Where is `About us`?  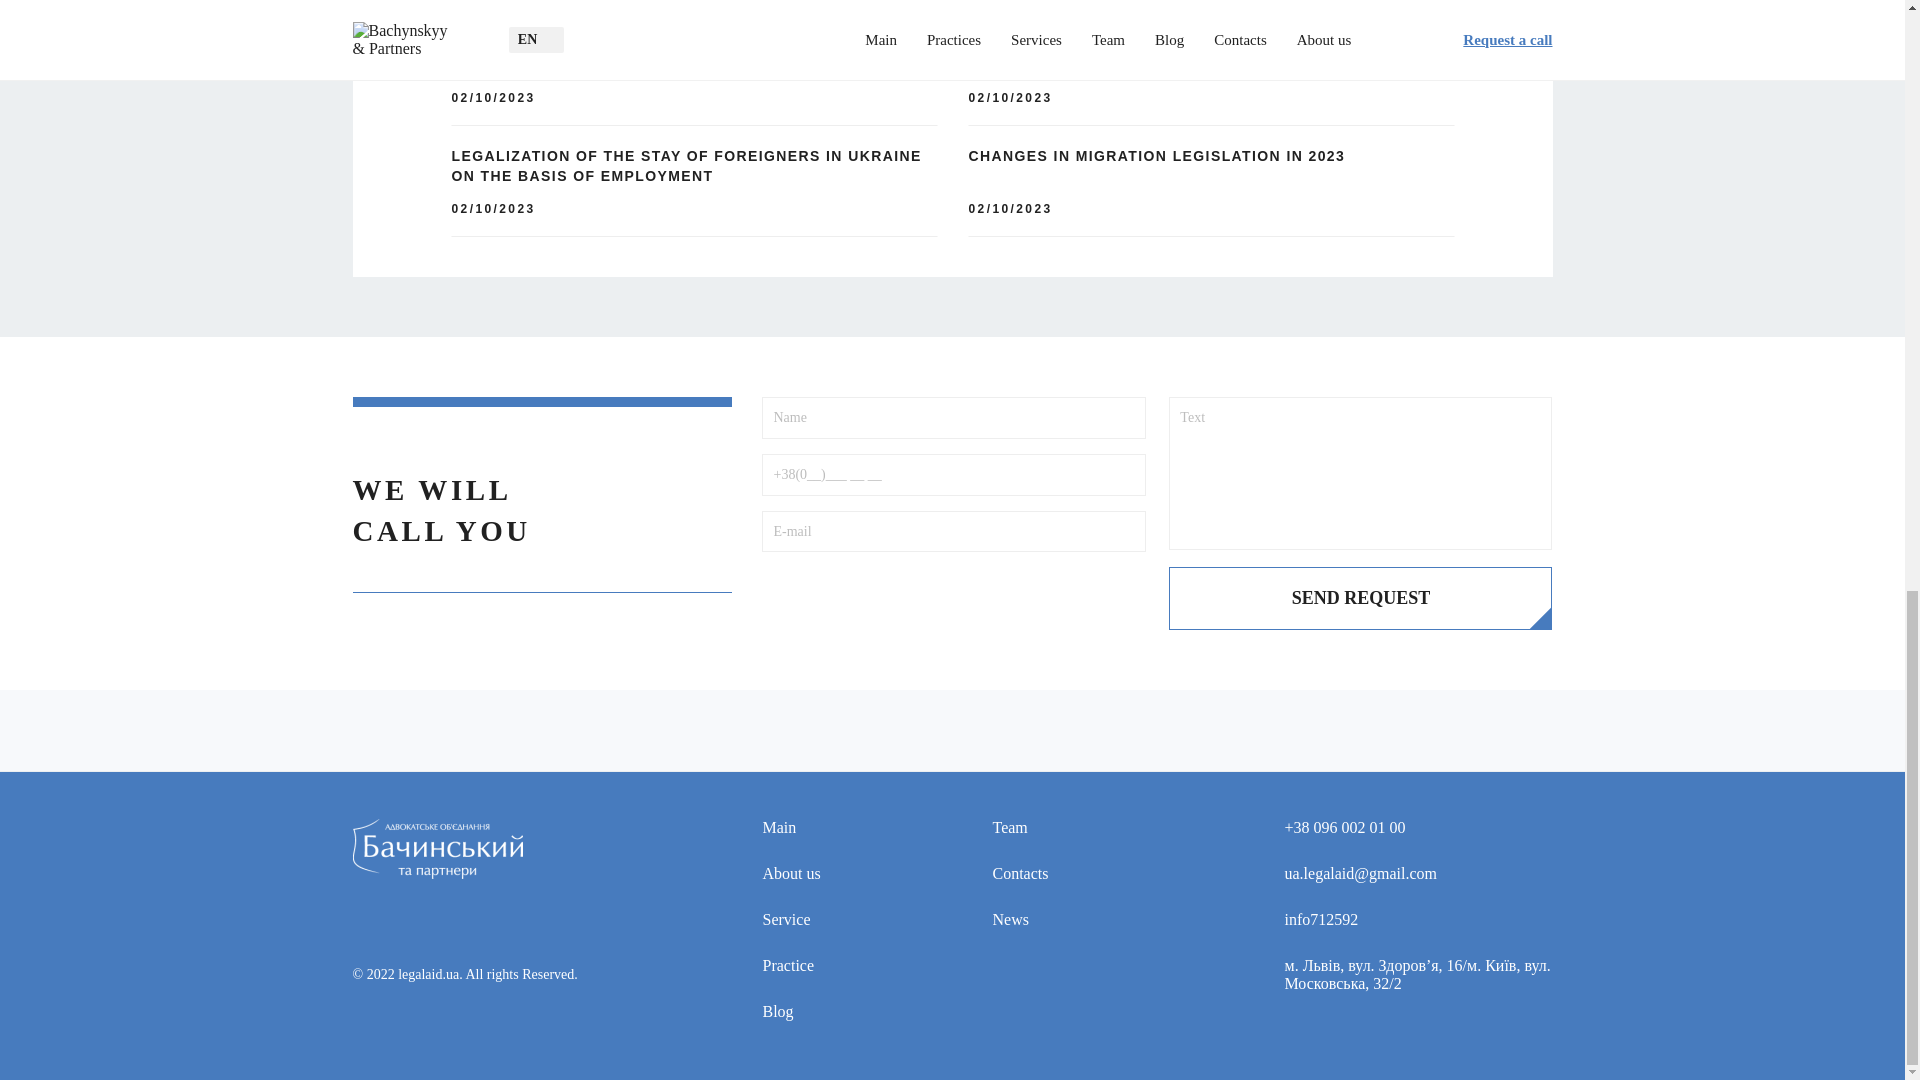
About us is located at coordinates (816, 874).